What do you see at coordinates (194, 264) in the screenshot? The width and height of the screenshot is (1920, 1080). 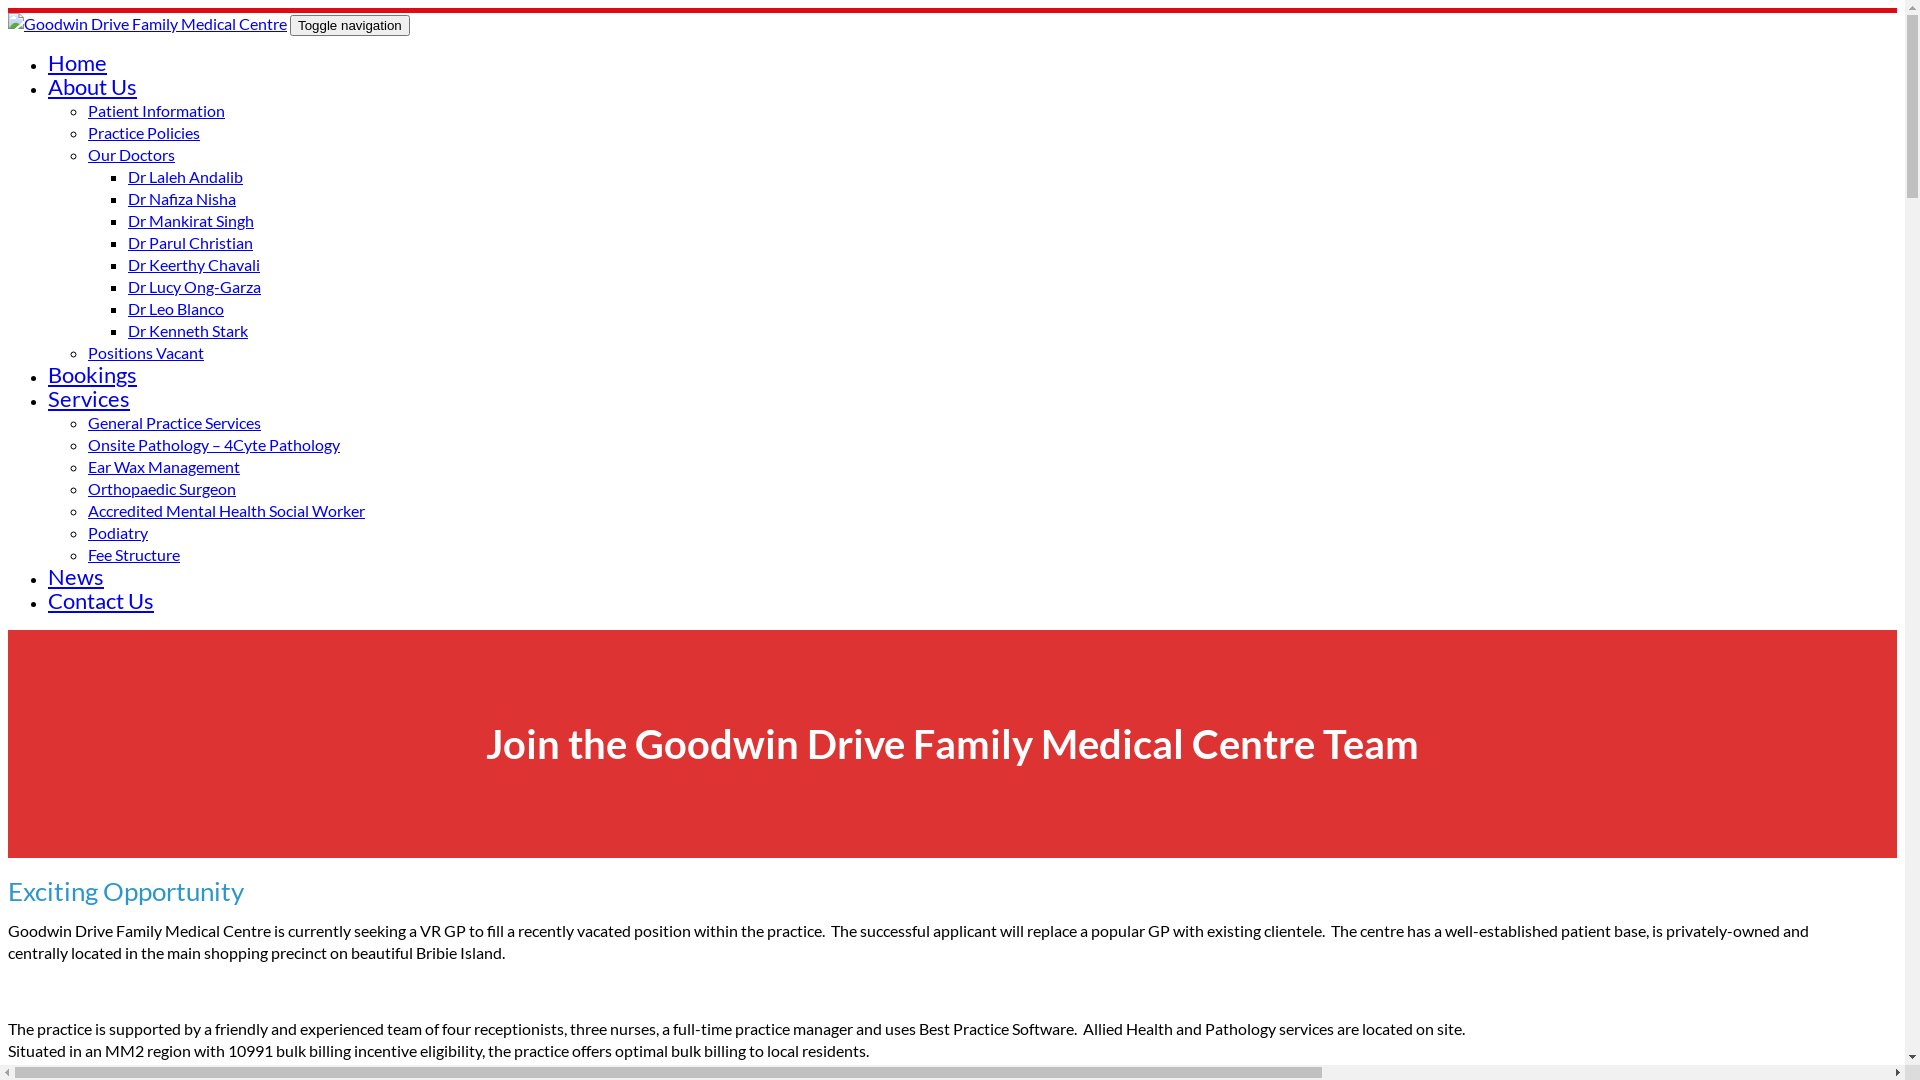 I see `Dr Keerthy Chavali` at bounding box center [194, 264].